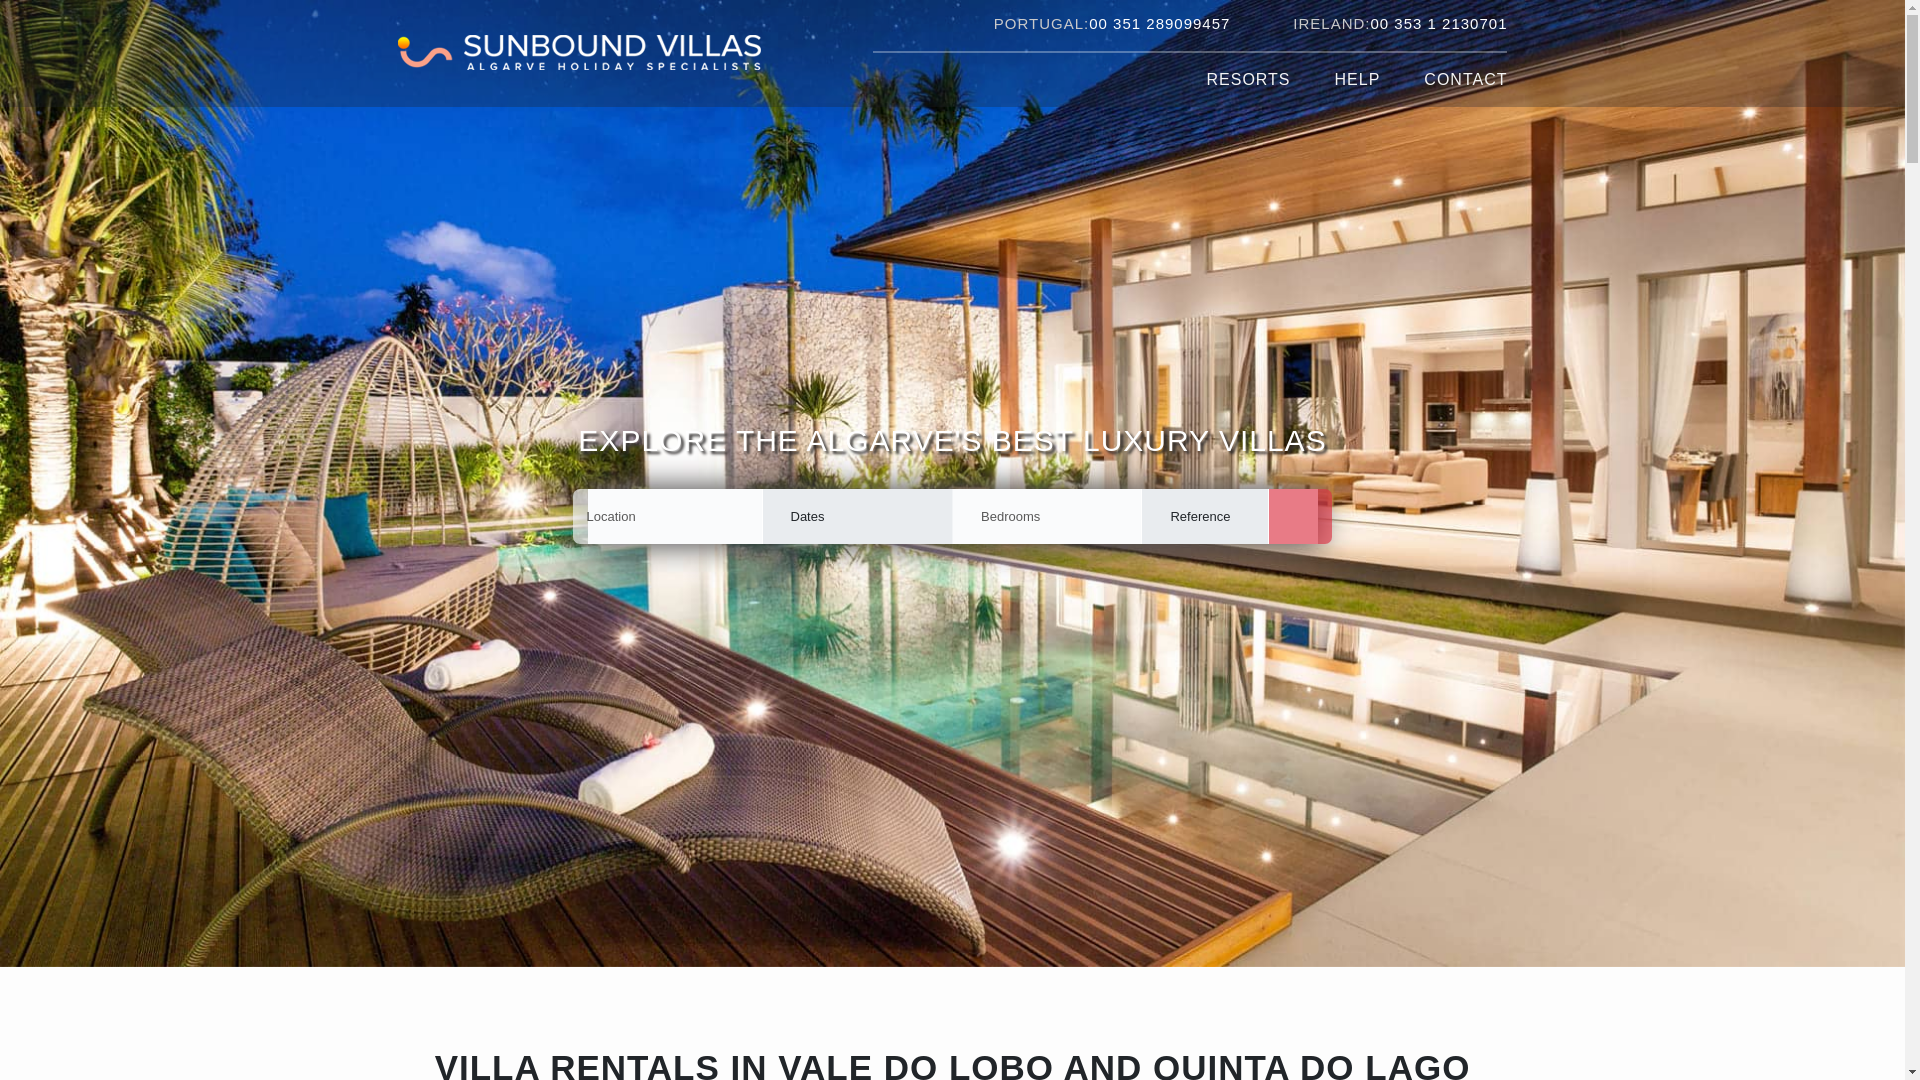  I want to click on Bedrooms, so click(1046, 516).